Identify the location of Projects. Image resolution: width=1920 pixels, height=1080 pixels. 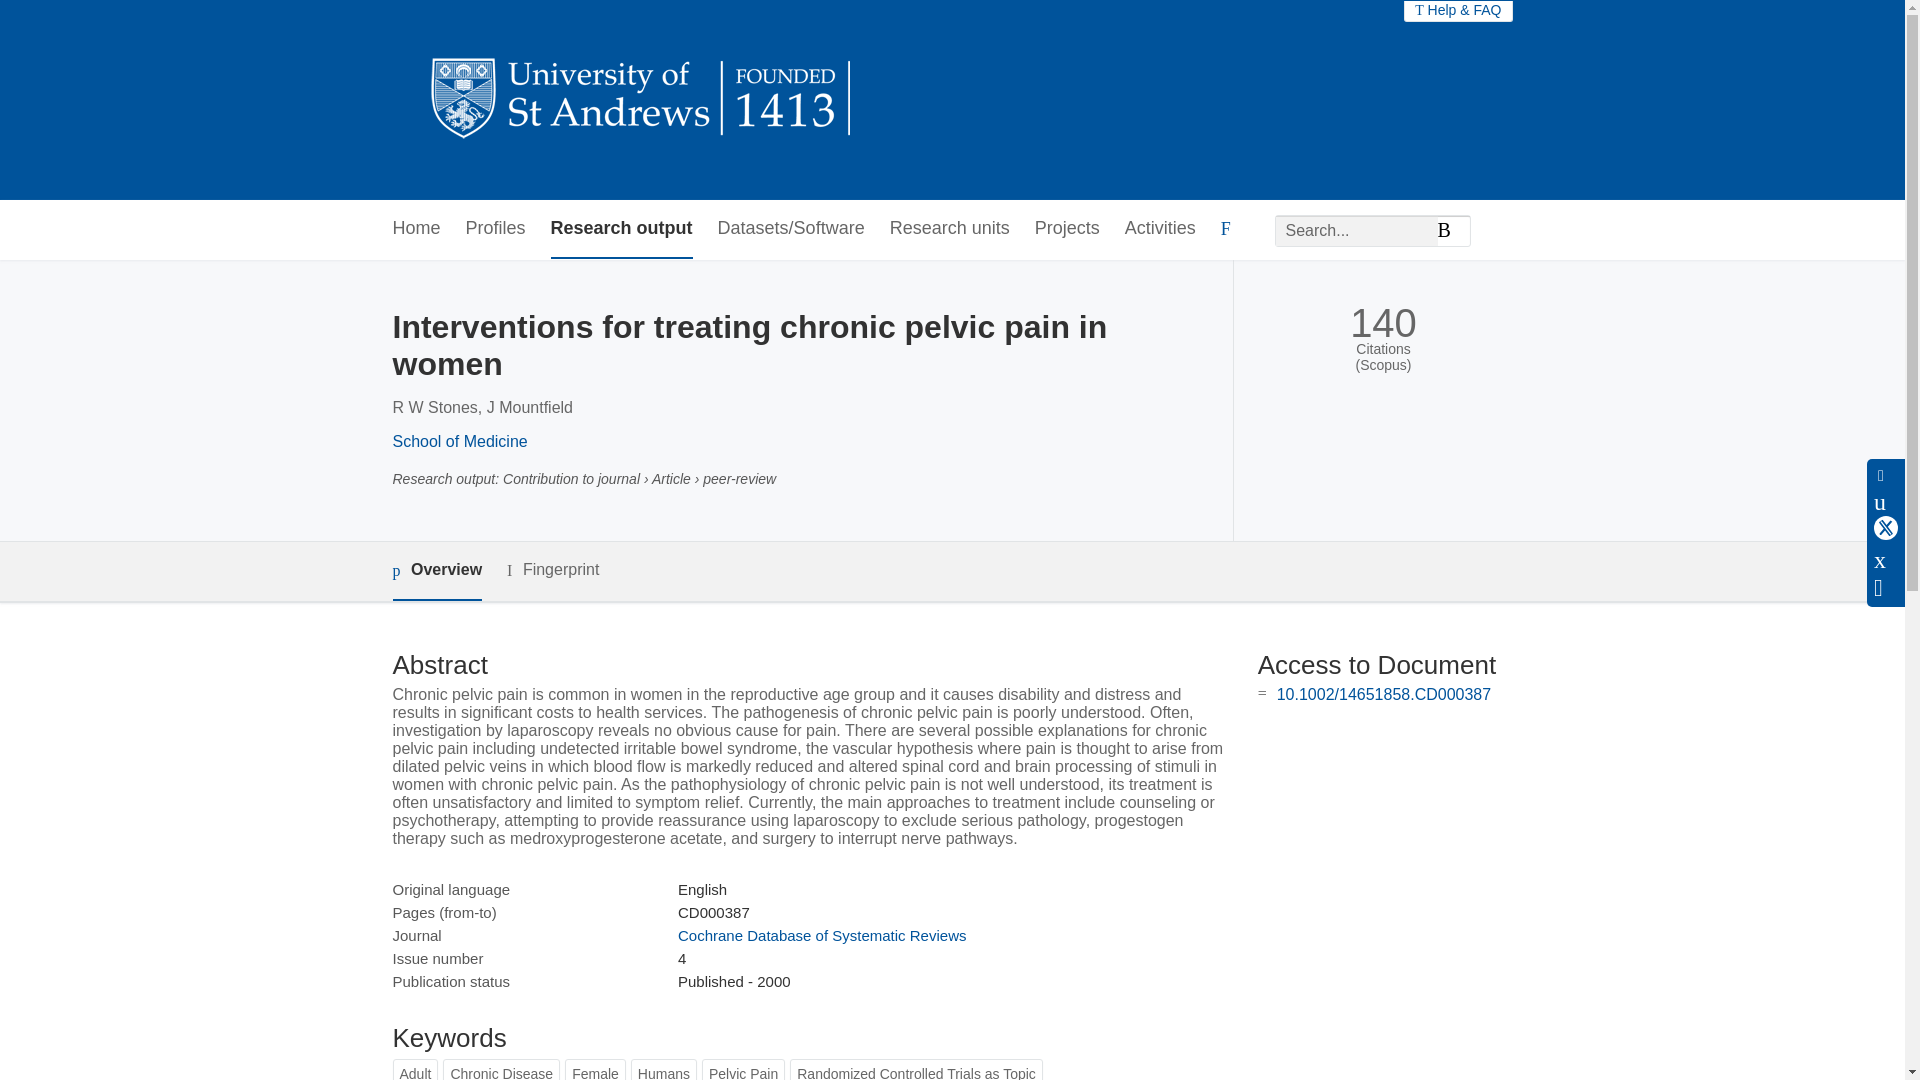
(1067, 229).